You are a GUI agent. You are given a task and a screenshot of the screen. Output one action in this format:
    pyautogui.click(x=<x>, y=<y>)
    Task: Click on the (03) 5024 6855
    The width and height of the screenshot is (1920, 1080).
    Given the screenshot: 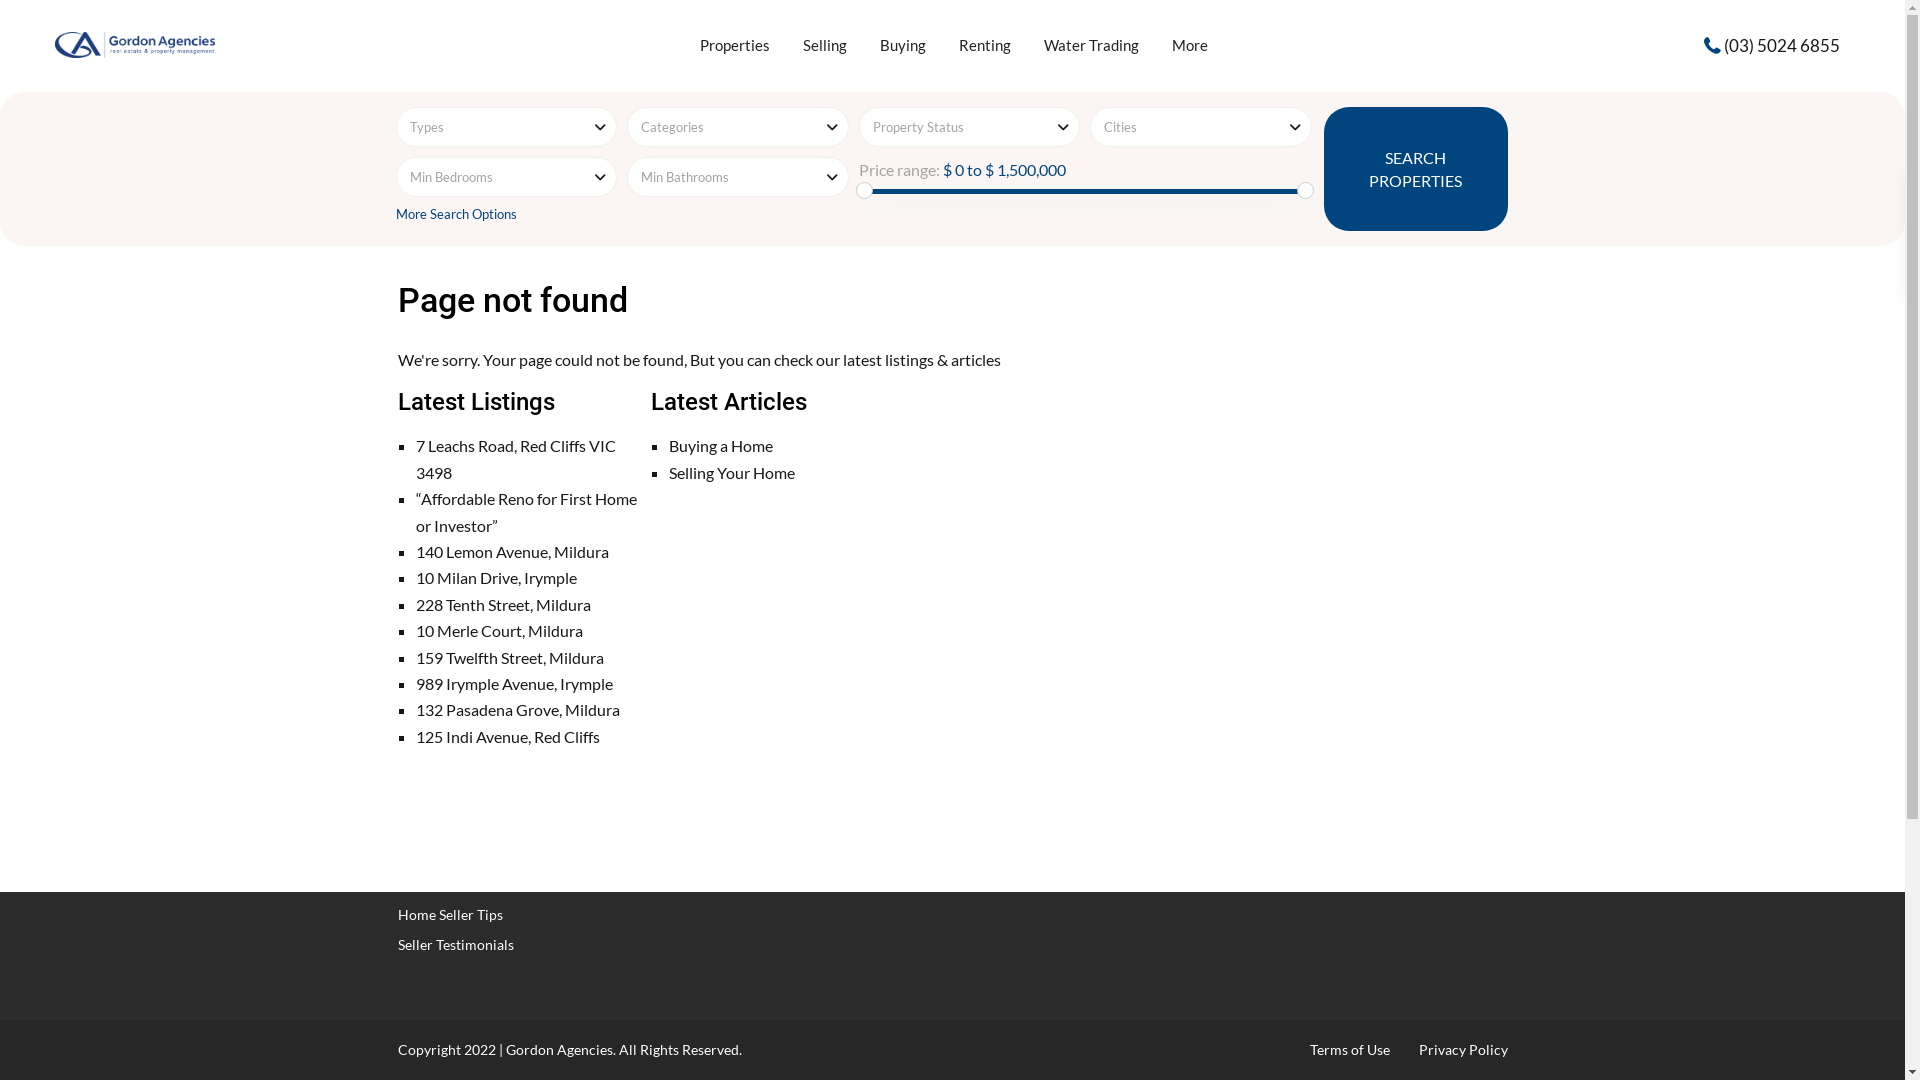 What is the action you would take?
    pyautogui.click(x=1782, y=44)
    